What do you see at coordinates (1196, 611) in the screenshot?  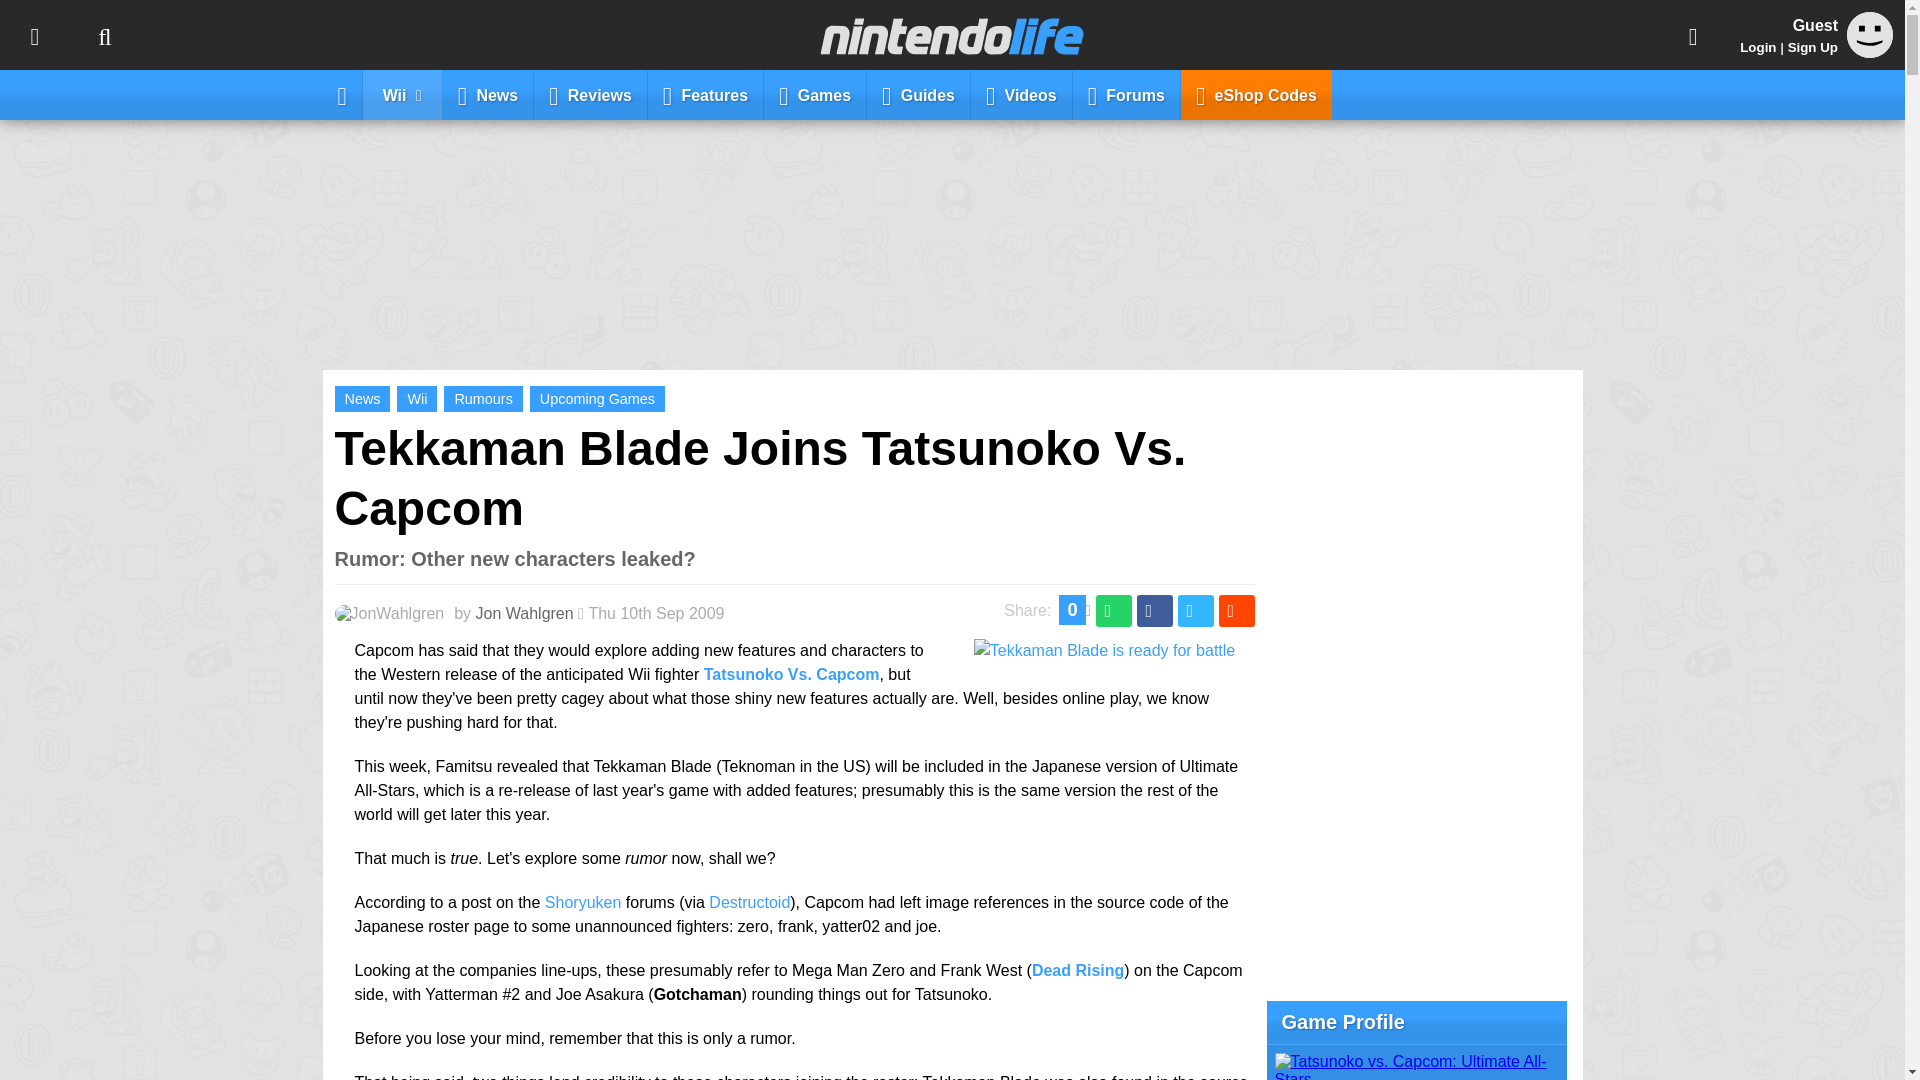 I see `Share this on Twitter` at bounding box center [1196, 611].